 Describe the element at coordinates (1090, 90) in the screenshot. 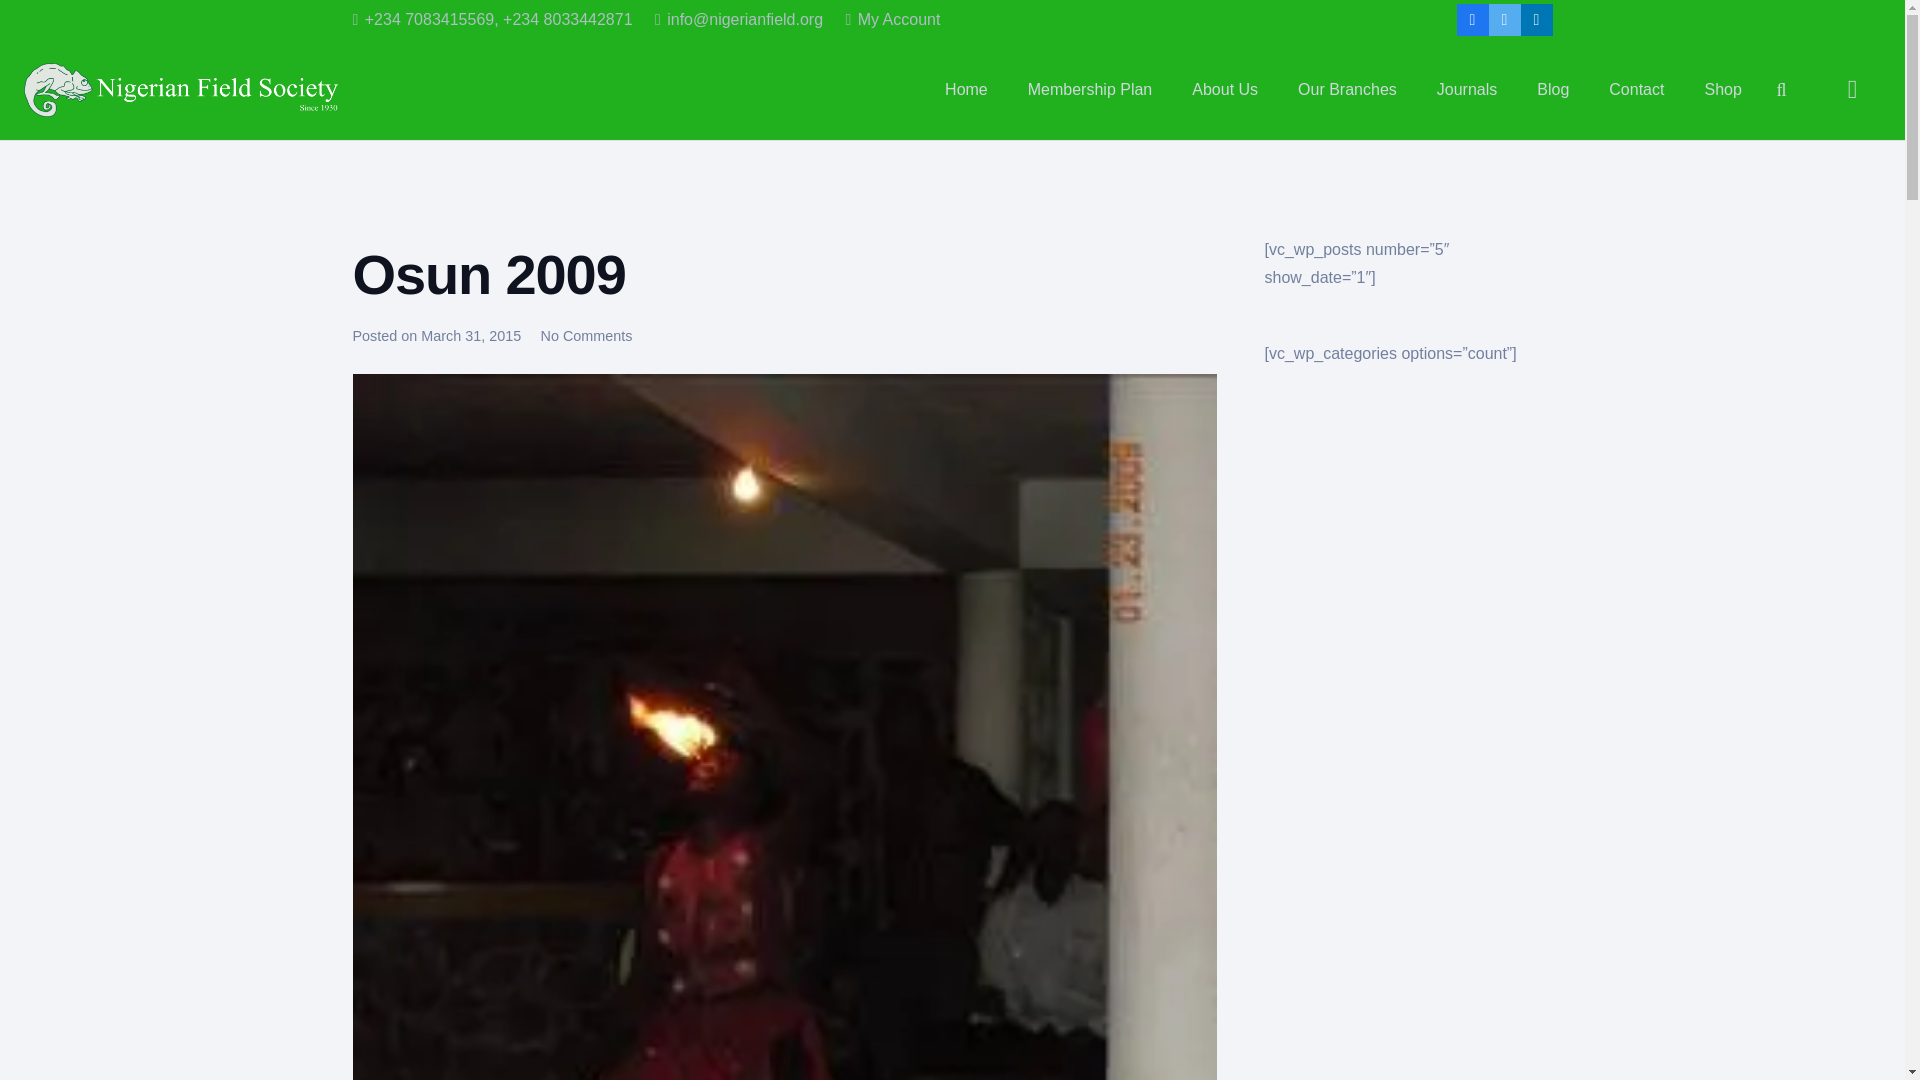

I see `Membership Plan` at that location.